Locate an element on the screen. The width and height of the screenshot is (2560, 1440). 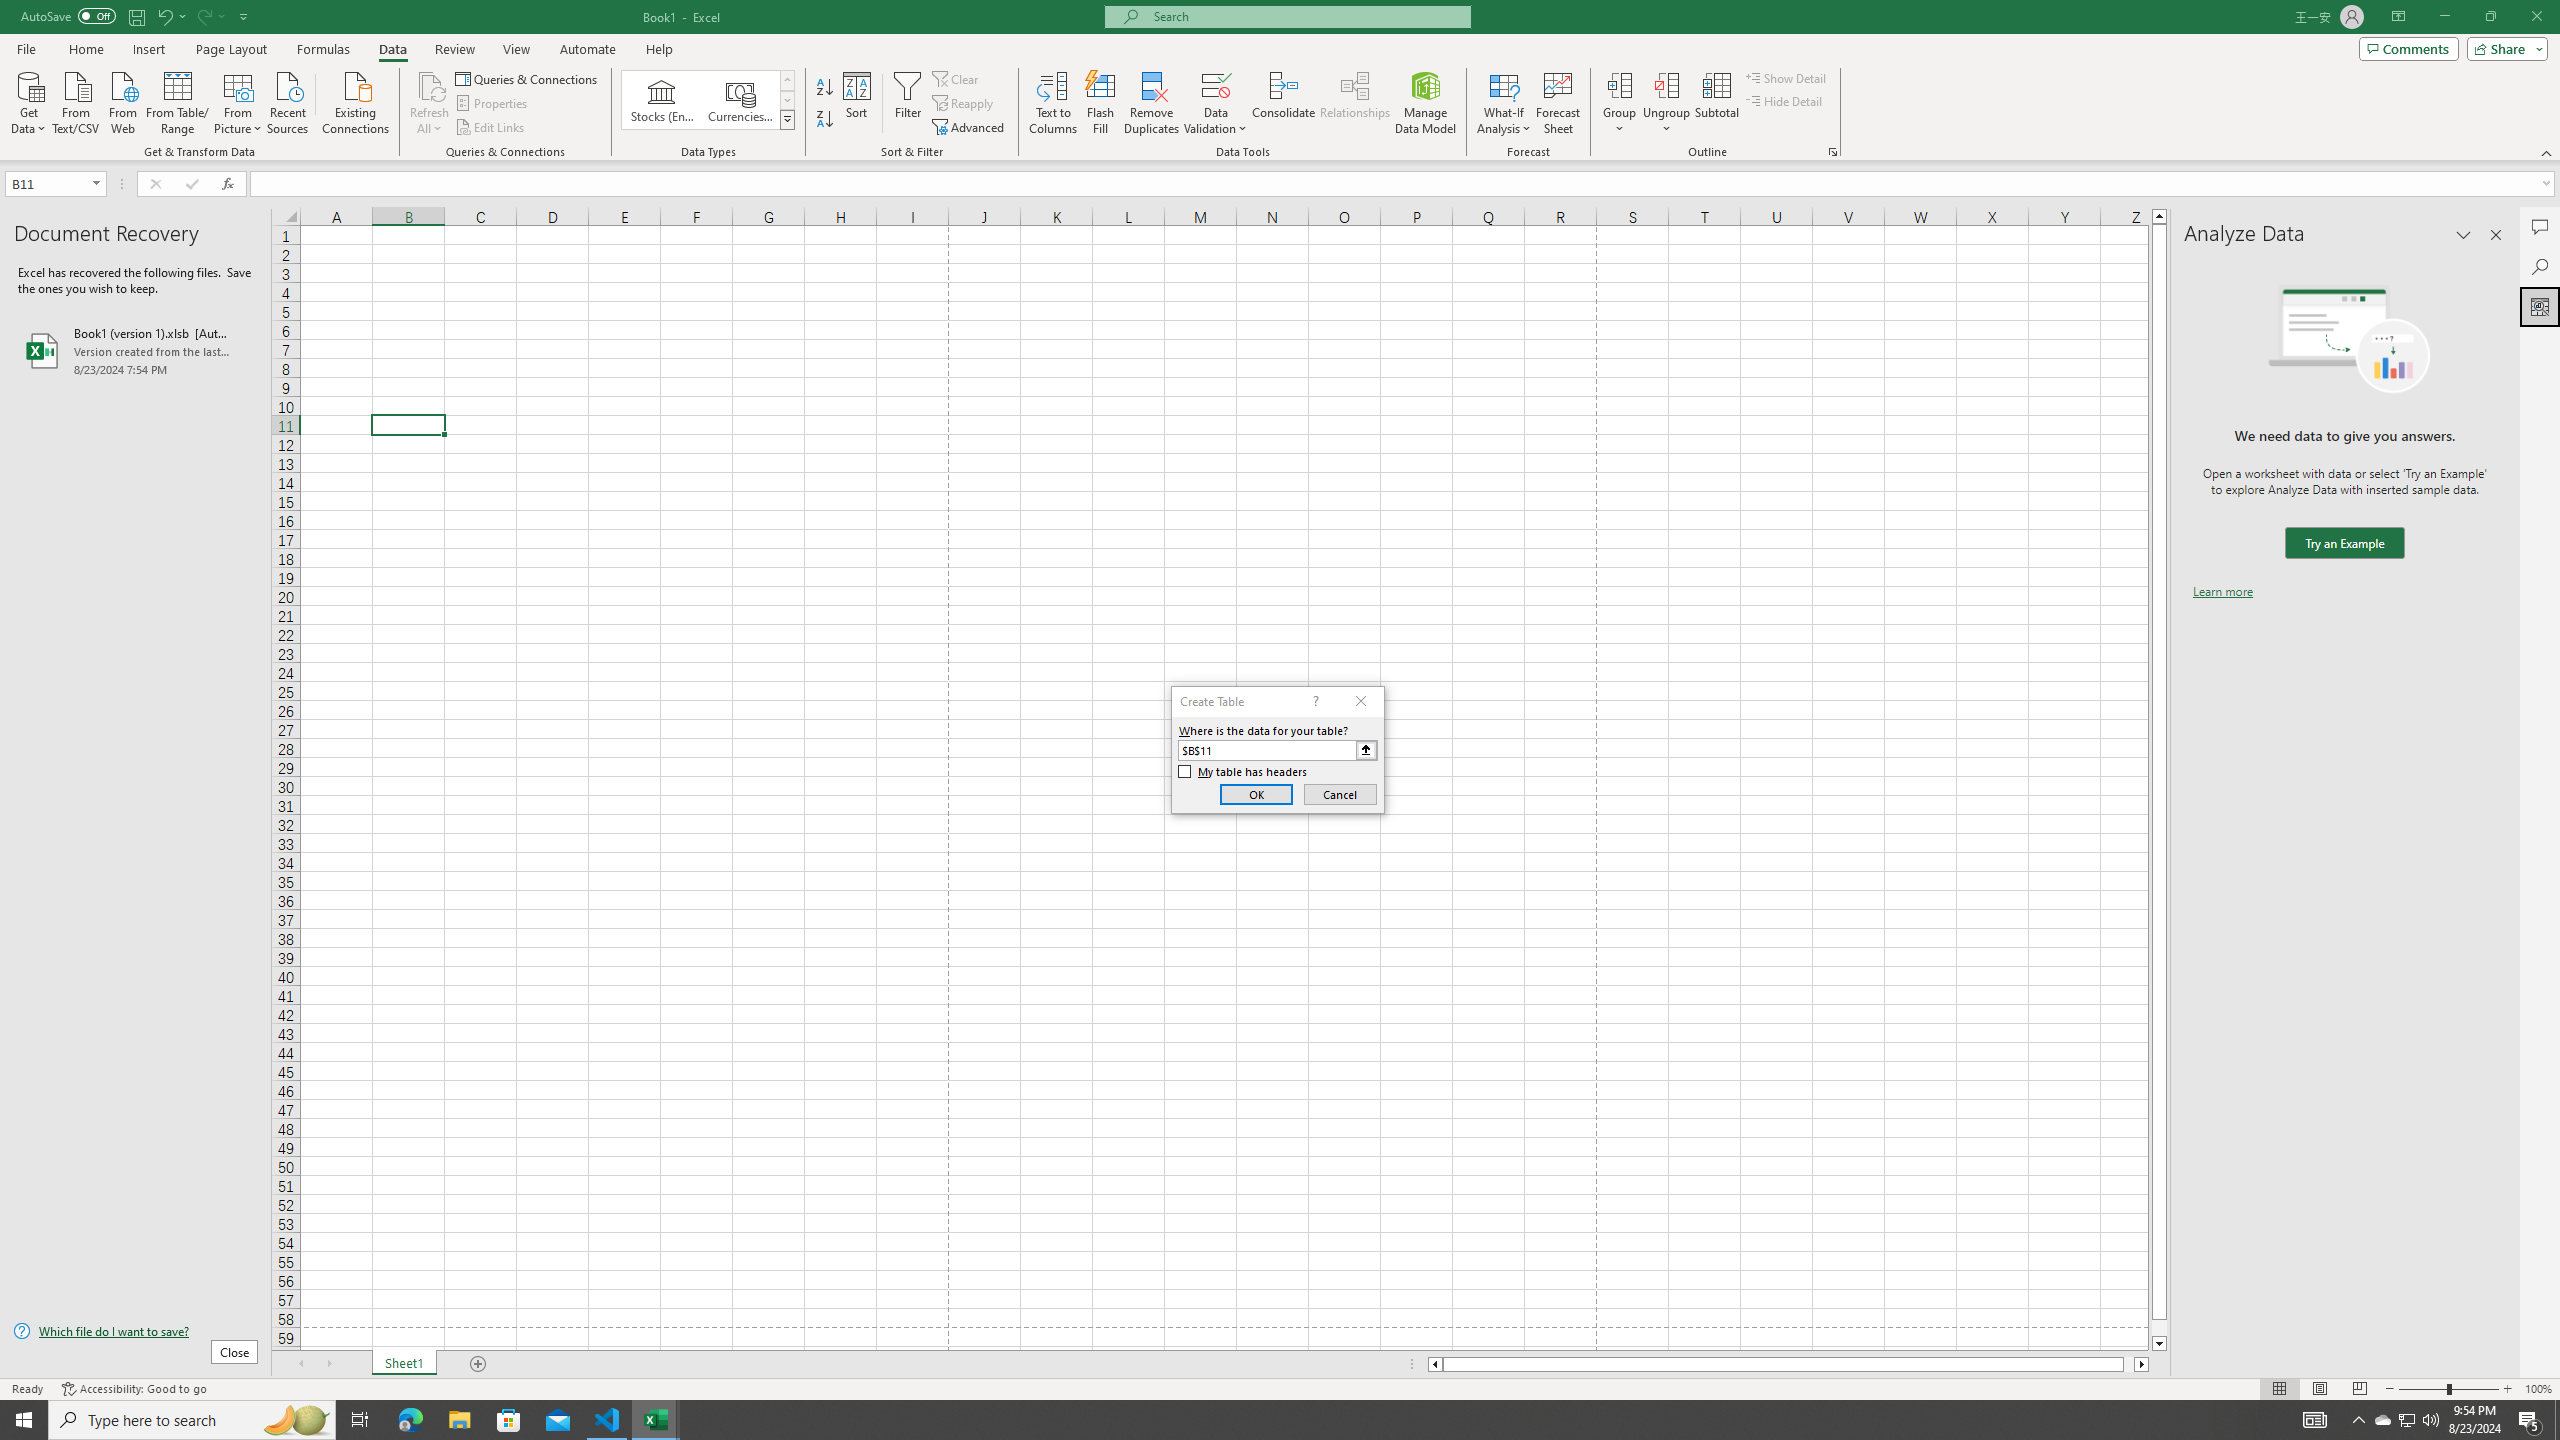
Scroll Right is located at coordinates (328, 1364).